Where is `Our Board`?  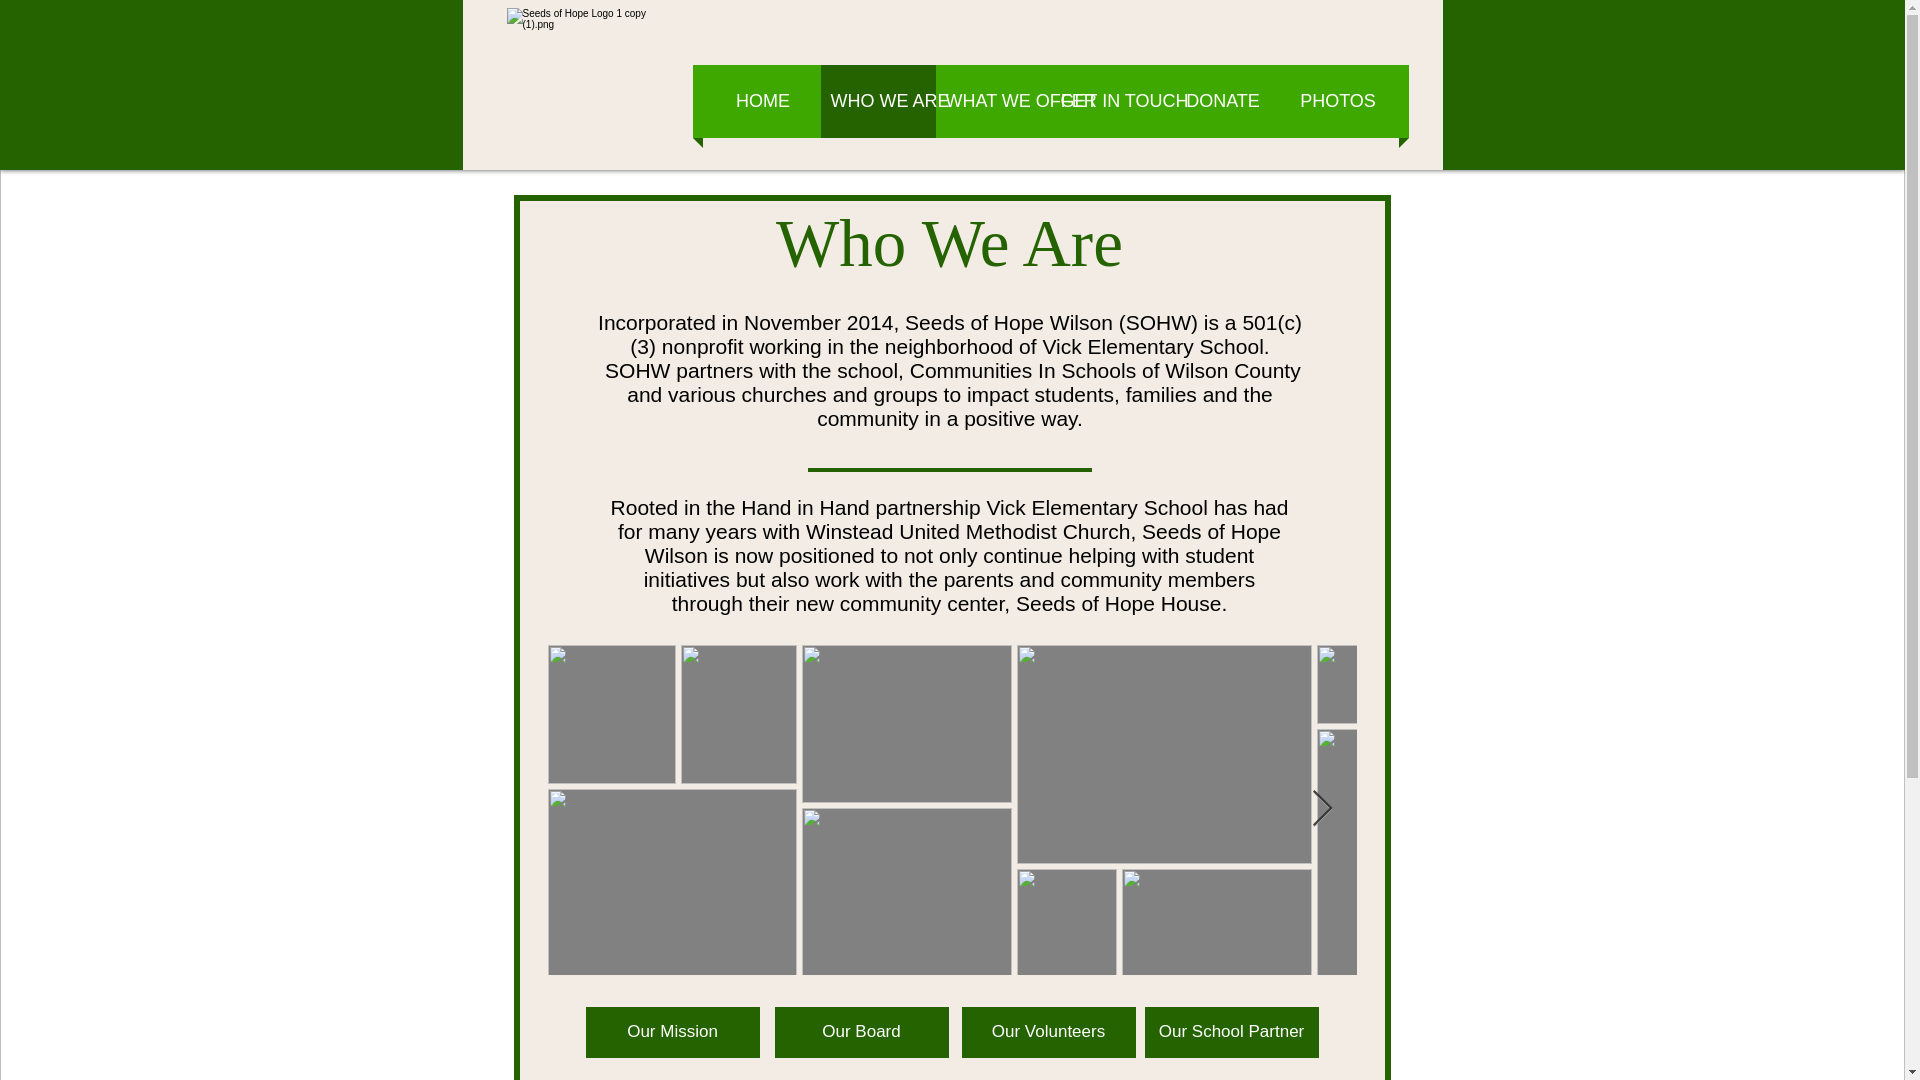
Our Board is located at coordinates (860, 1032).